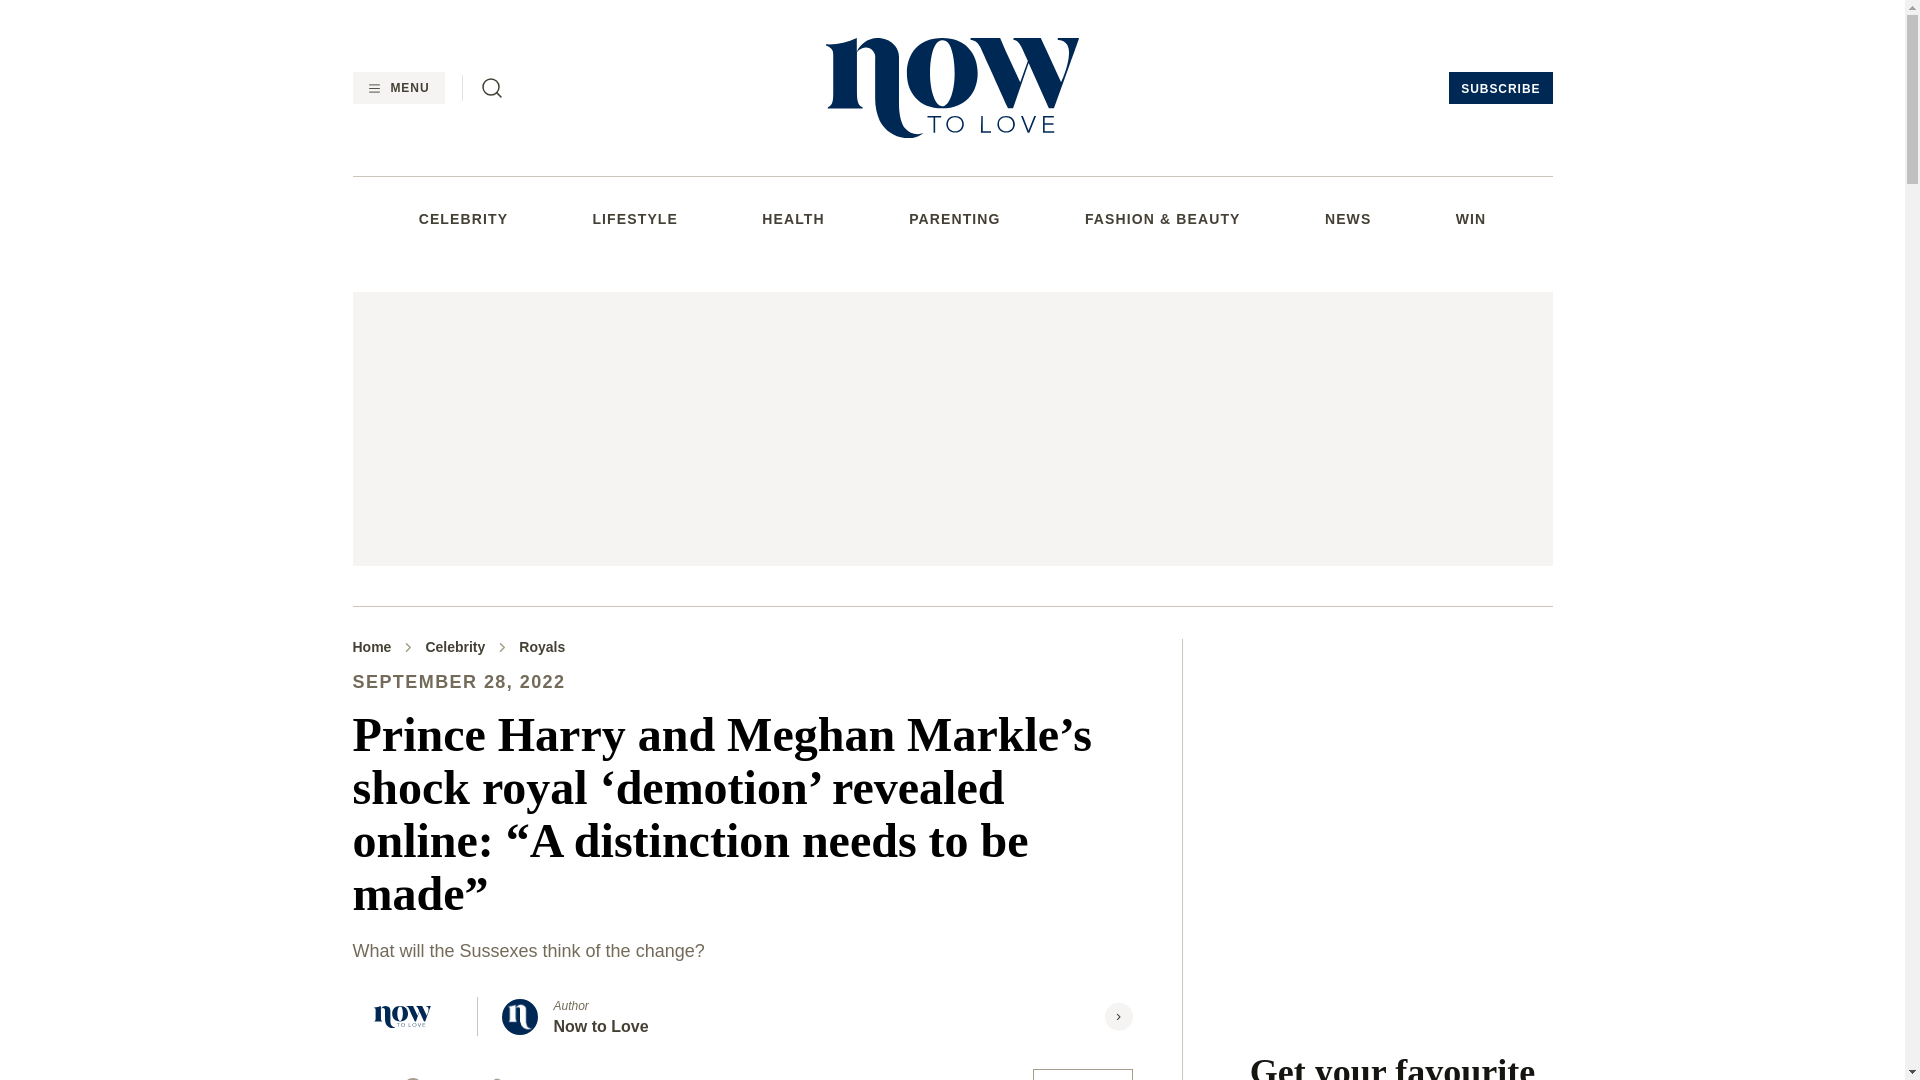 The height and width of the screenshot is (1080, 1920). Describe the element at coordinates (634, 218) in the screenshot. I see `LIFESTYLE` at that location.